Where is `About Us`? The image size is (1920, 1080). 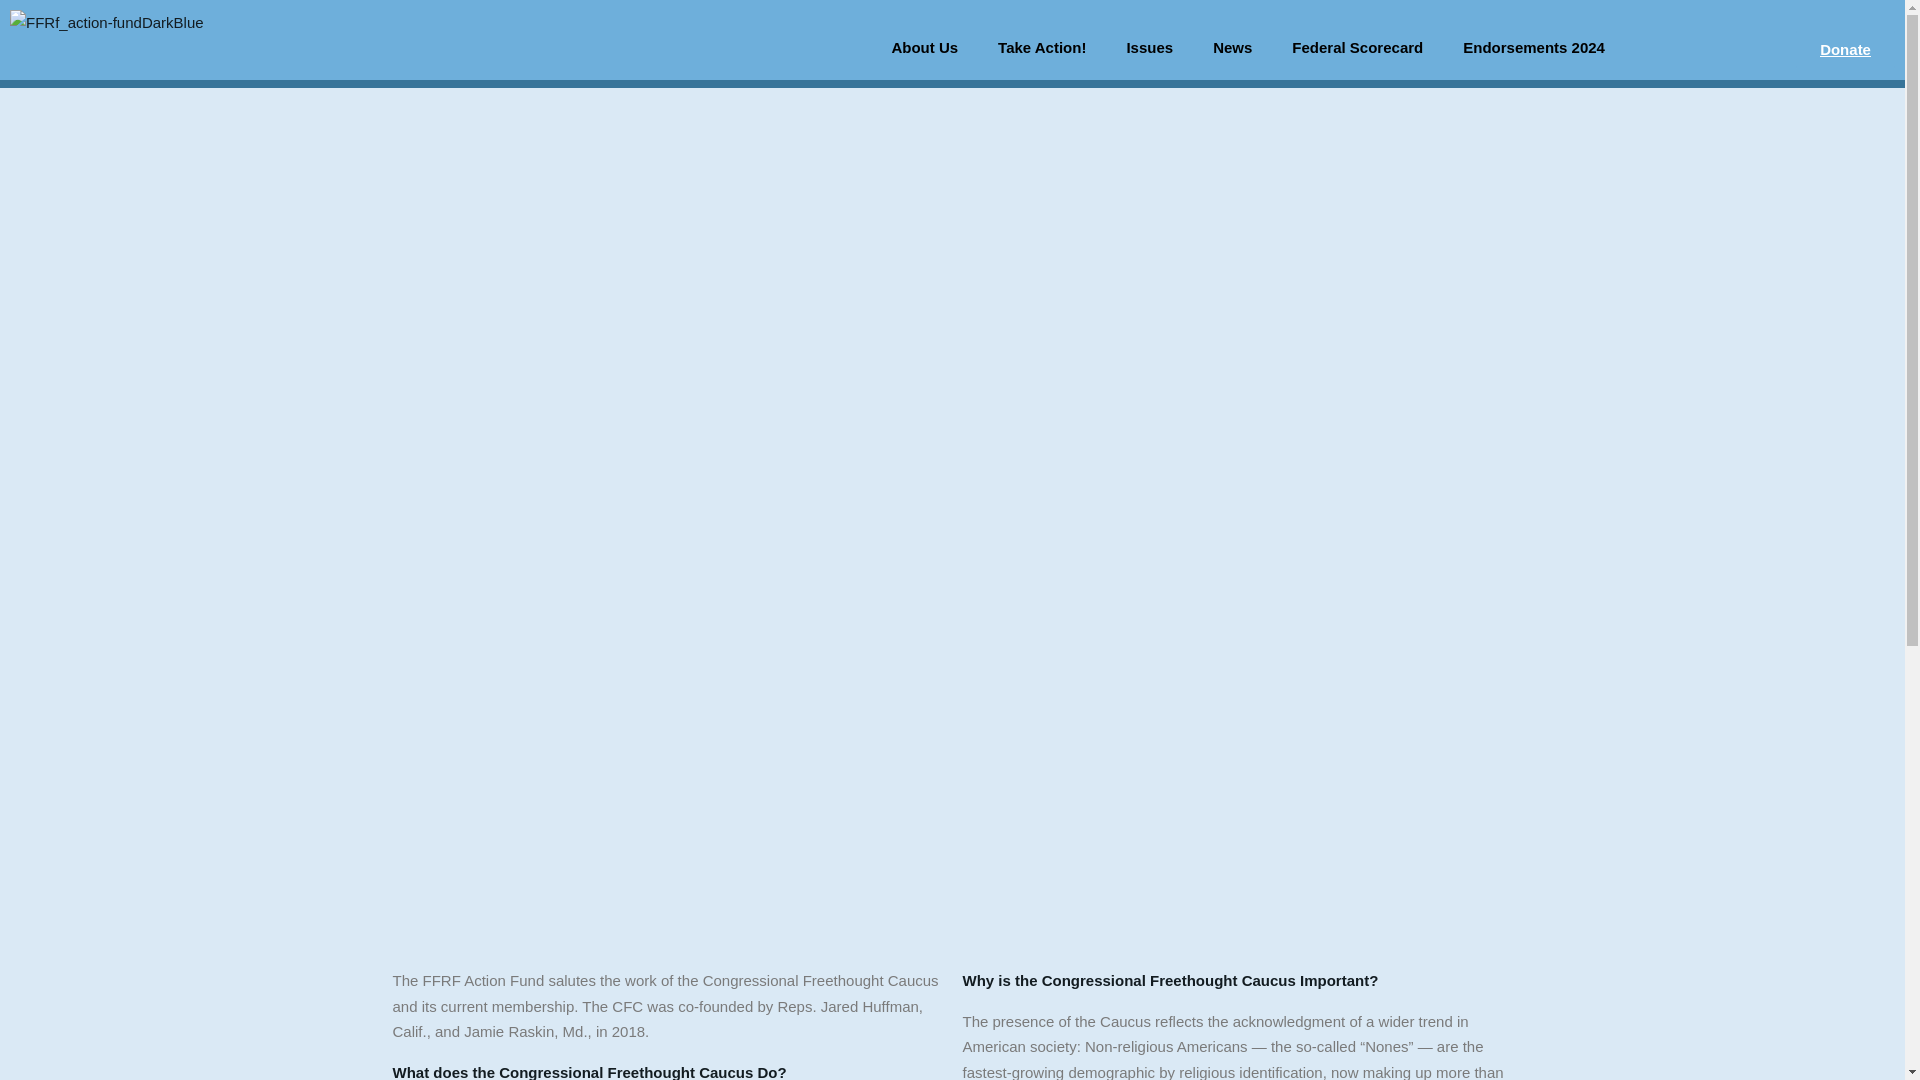 About Us is located at coordinates (924, 48).